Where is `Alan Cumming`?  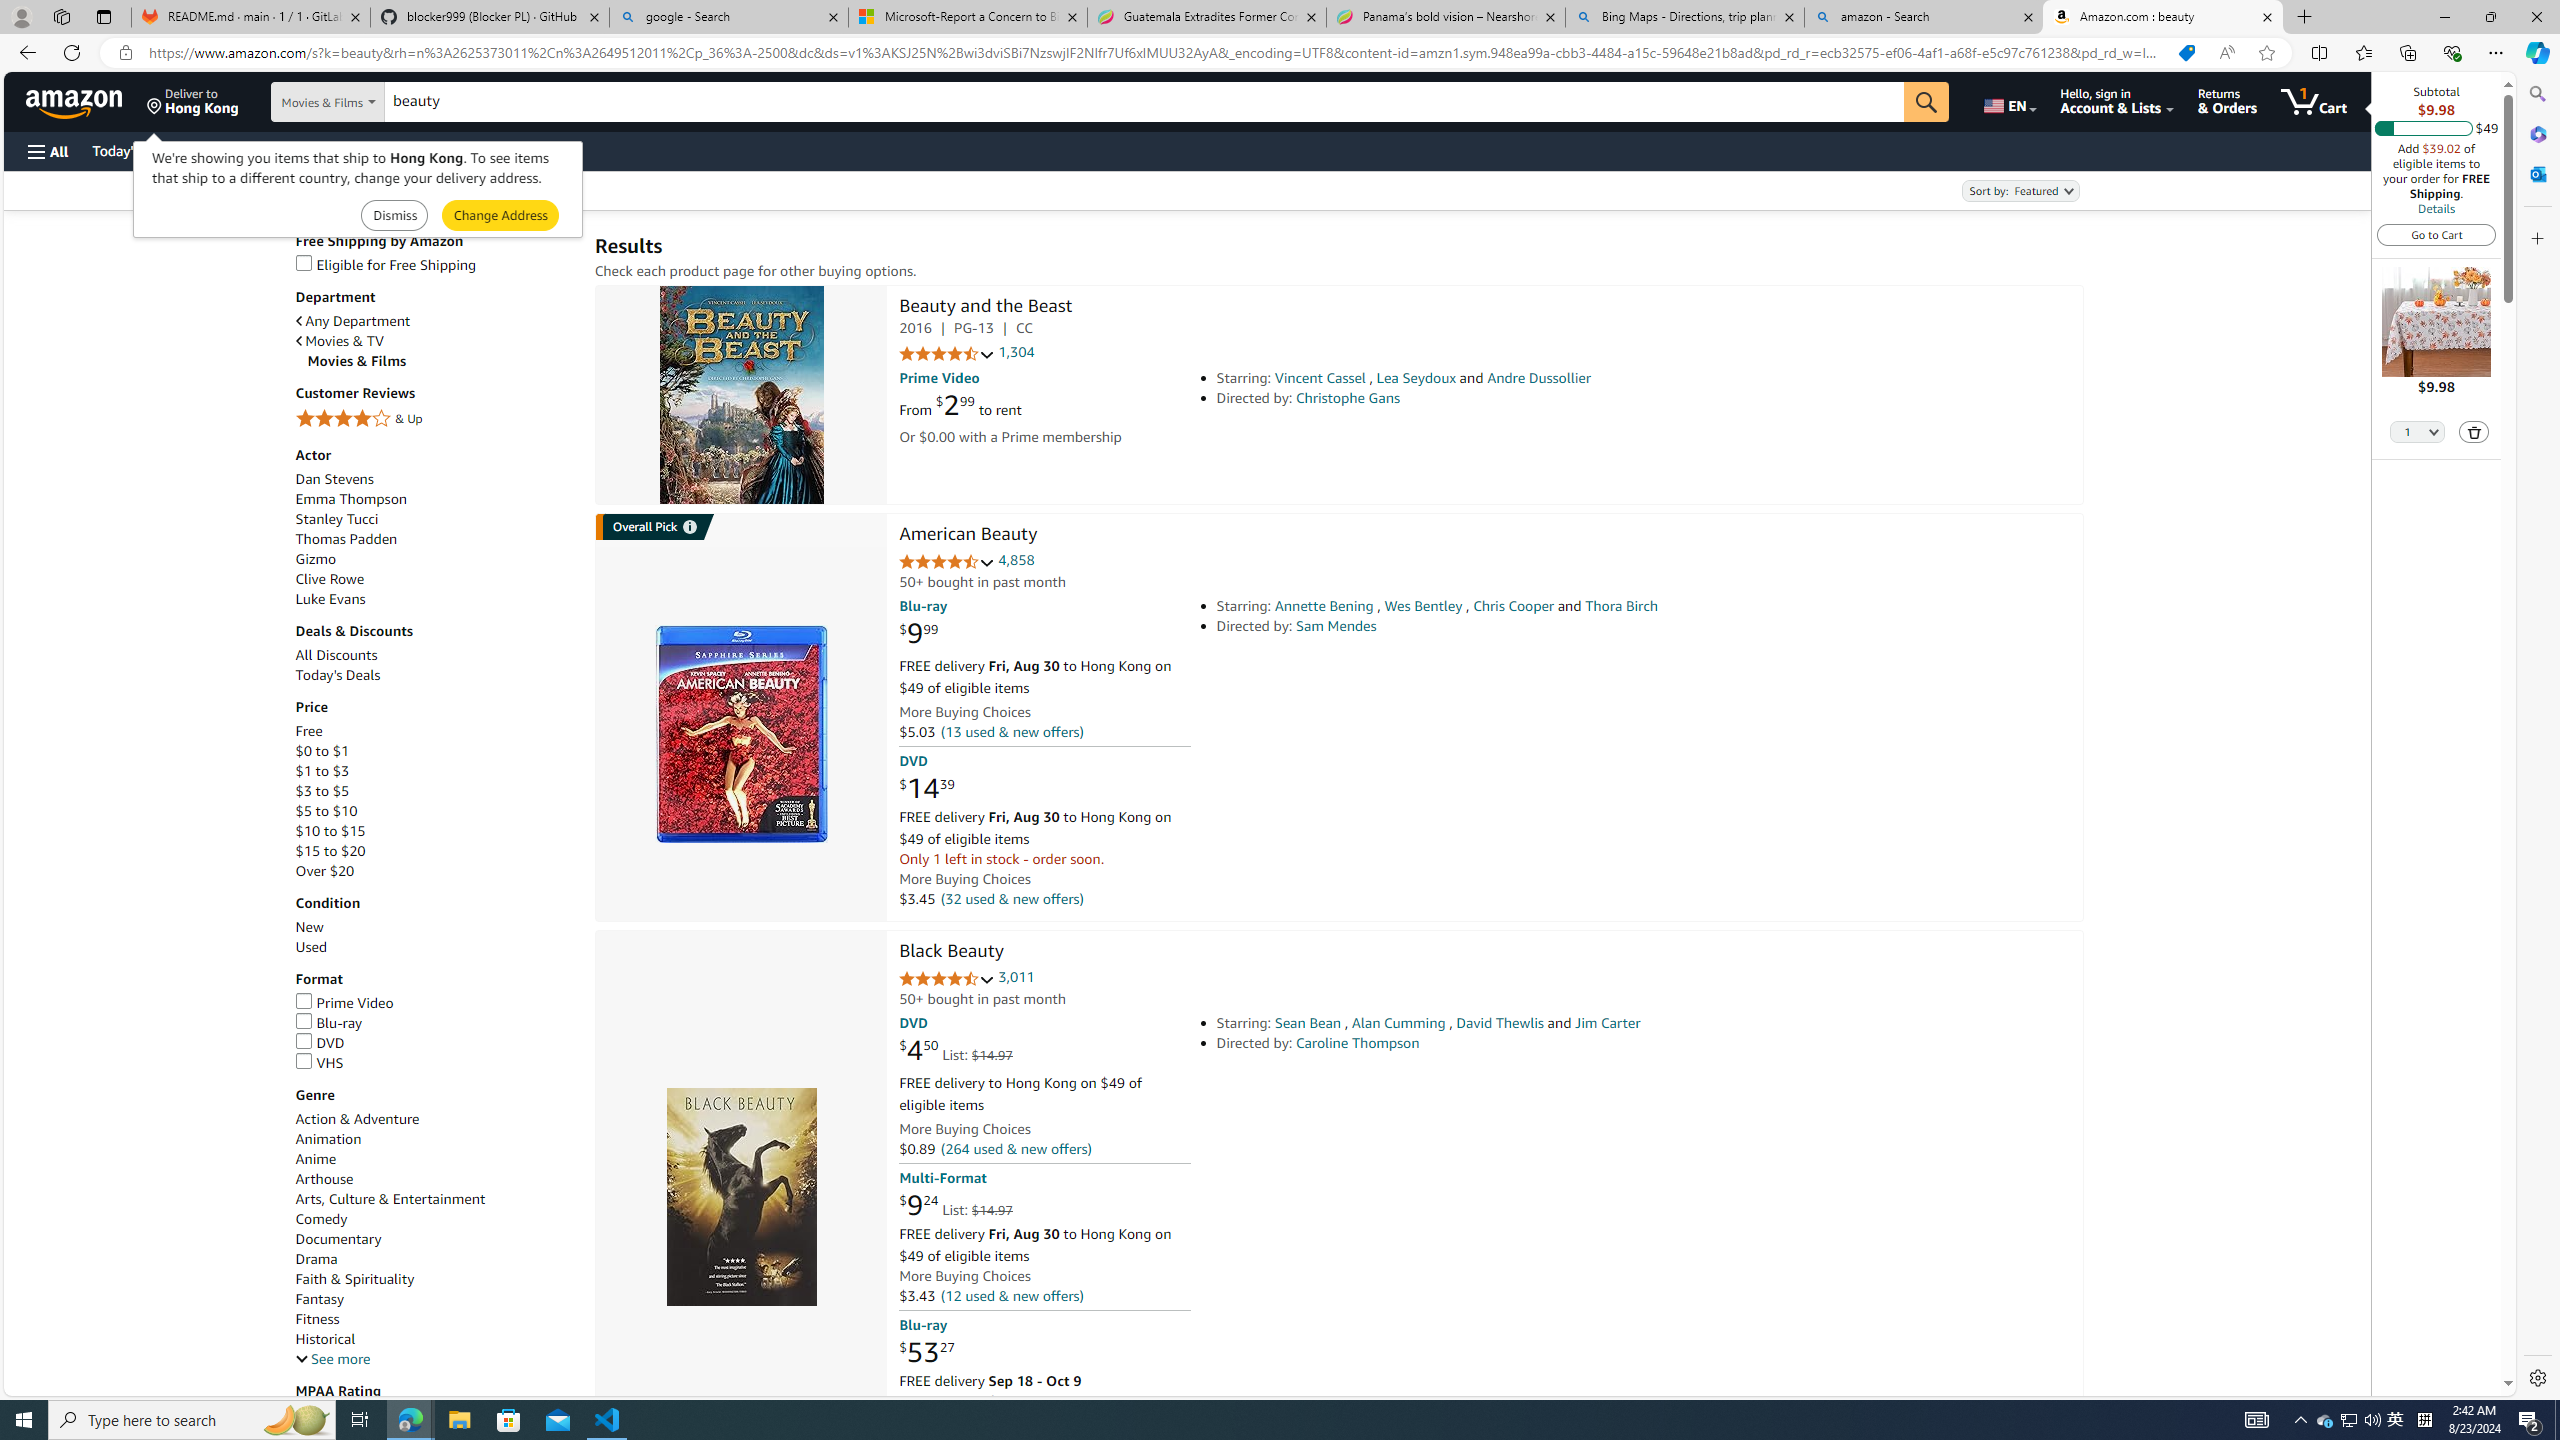
Alan Cumming is located at coordinates (1398, 1022).